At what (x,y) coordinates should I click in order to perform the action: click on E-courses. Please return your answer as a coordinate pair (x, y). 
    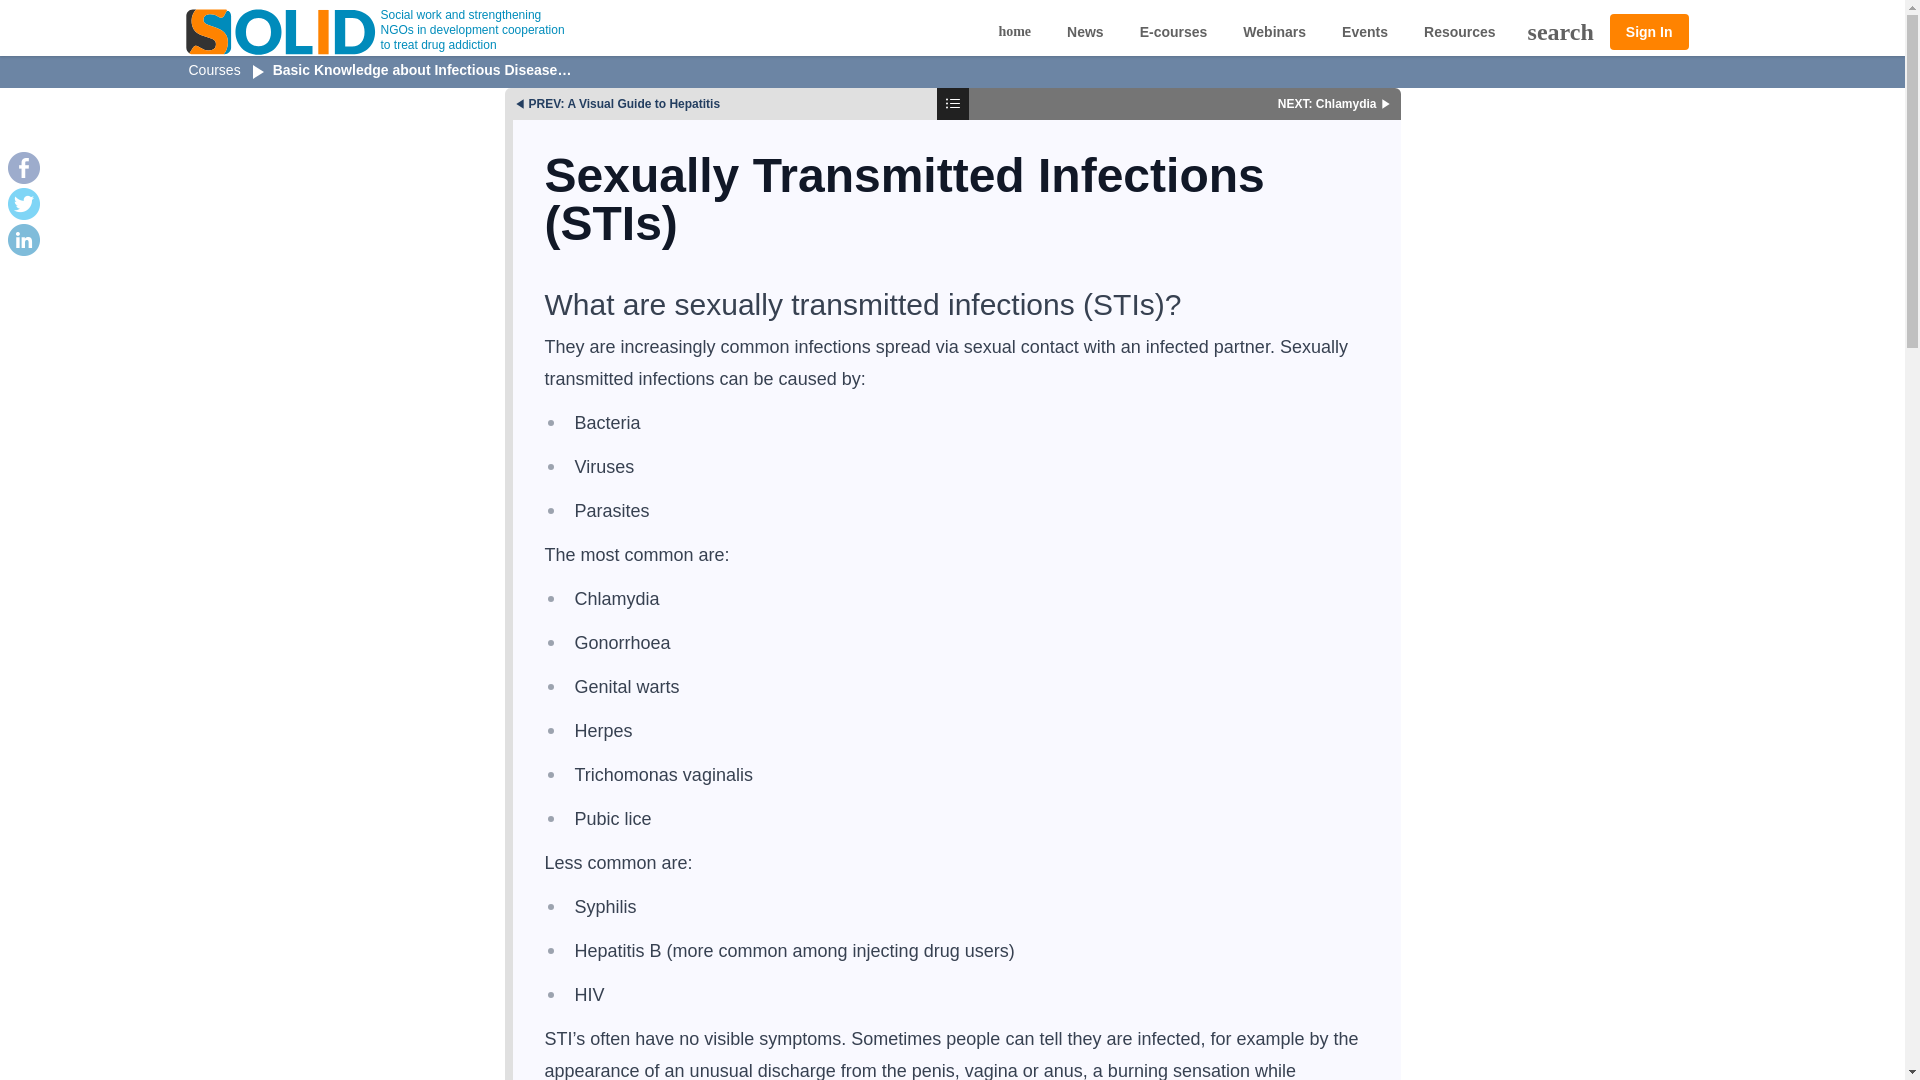
    Looking at the image, I should click on (1174, 32).